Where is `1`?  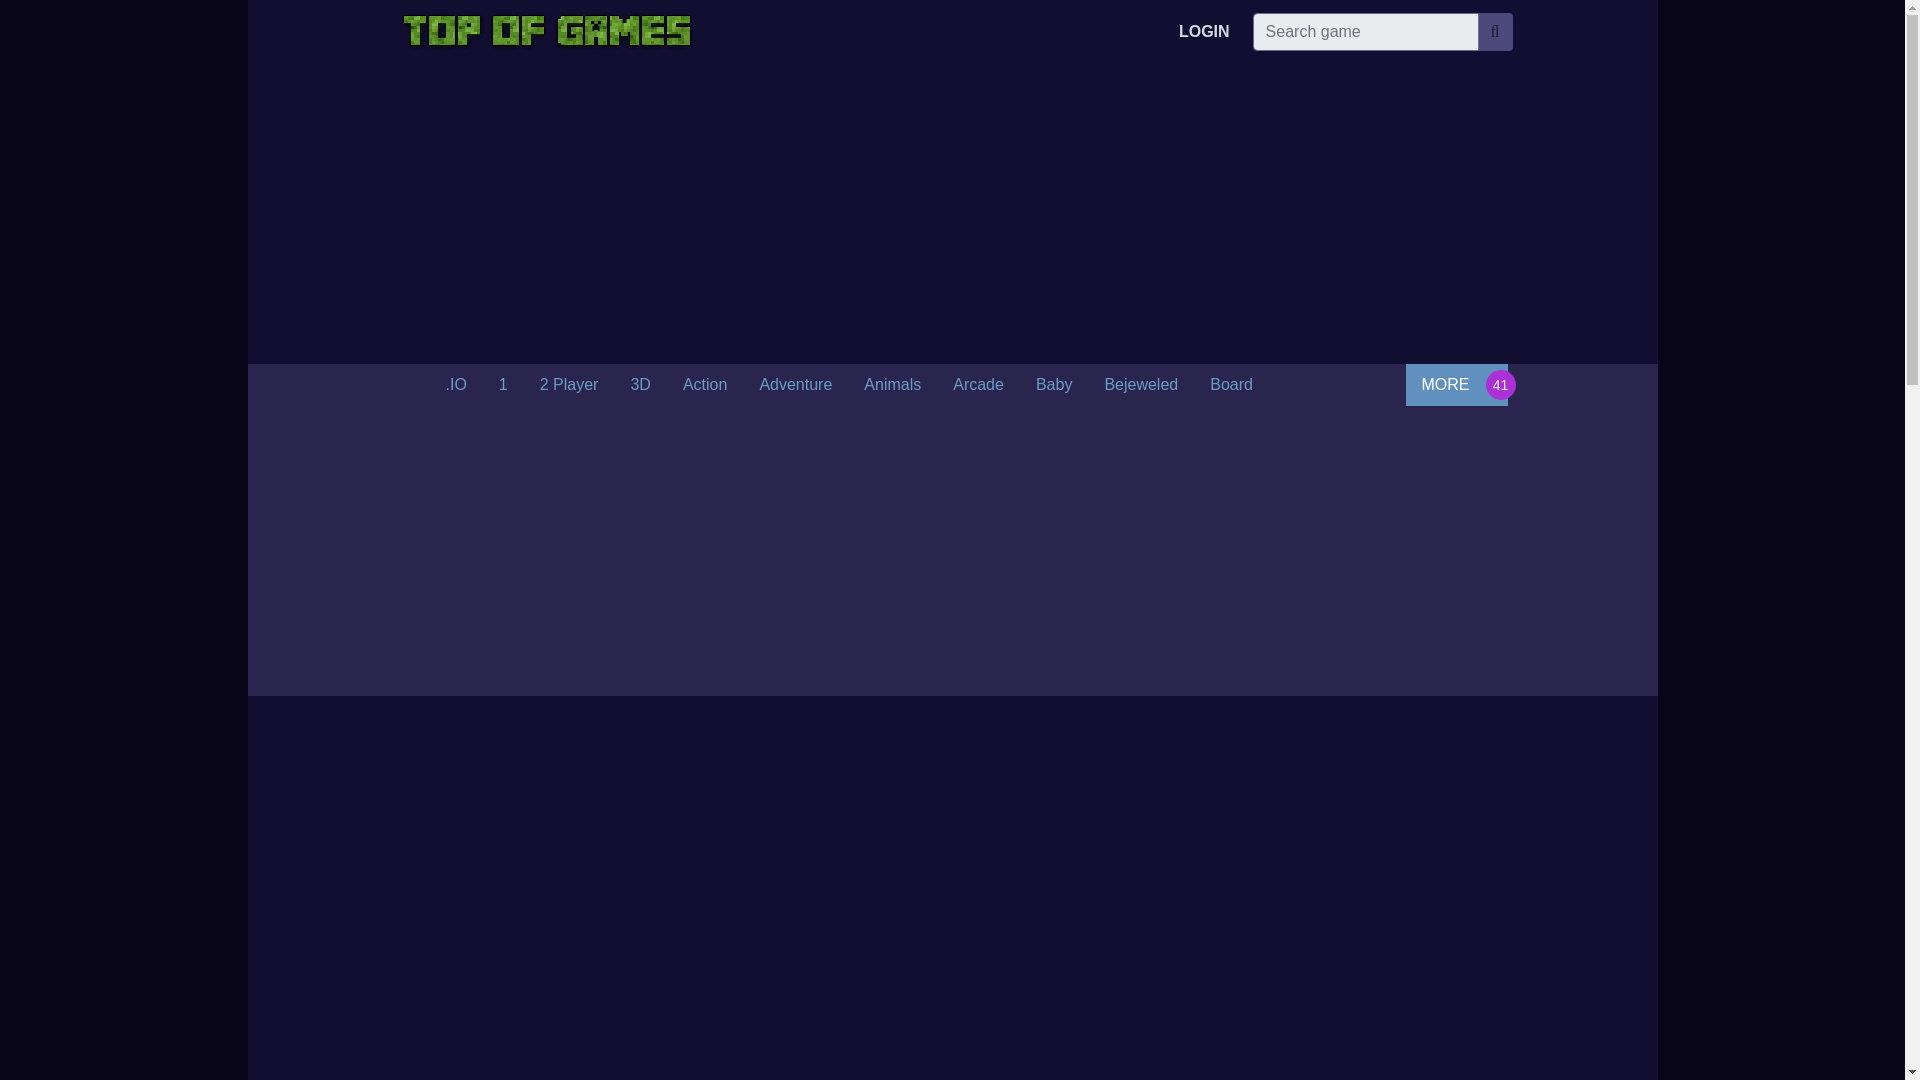
1 is located at coordinates (504, 385).